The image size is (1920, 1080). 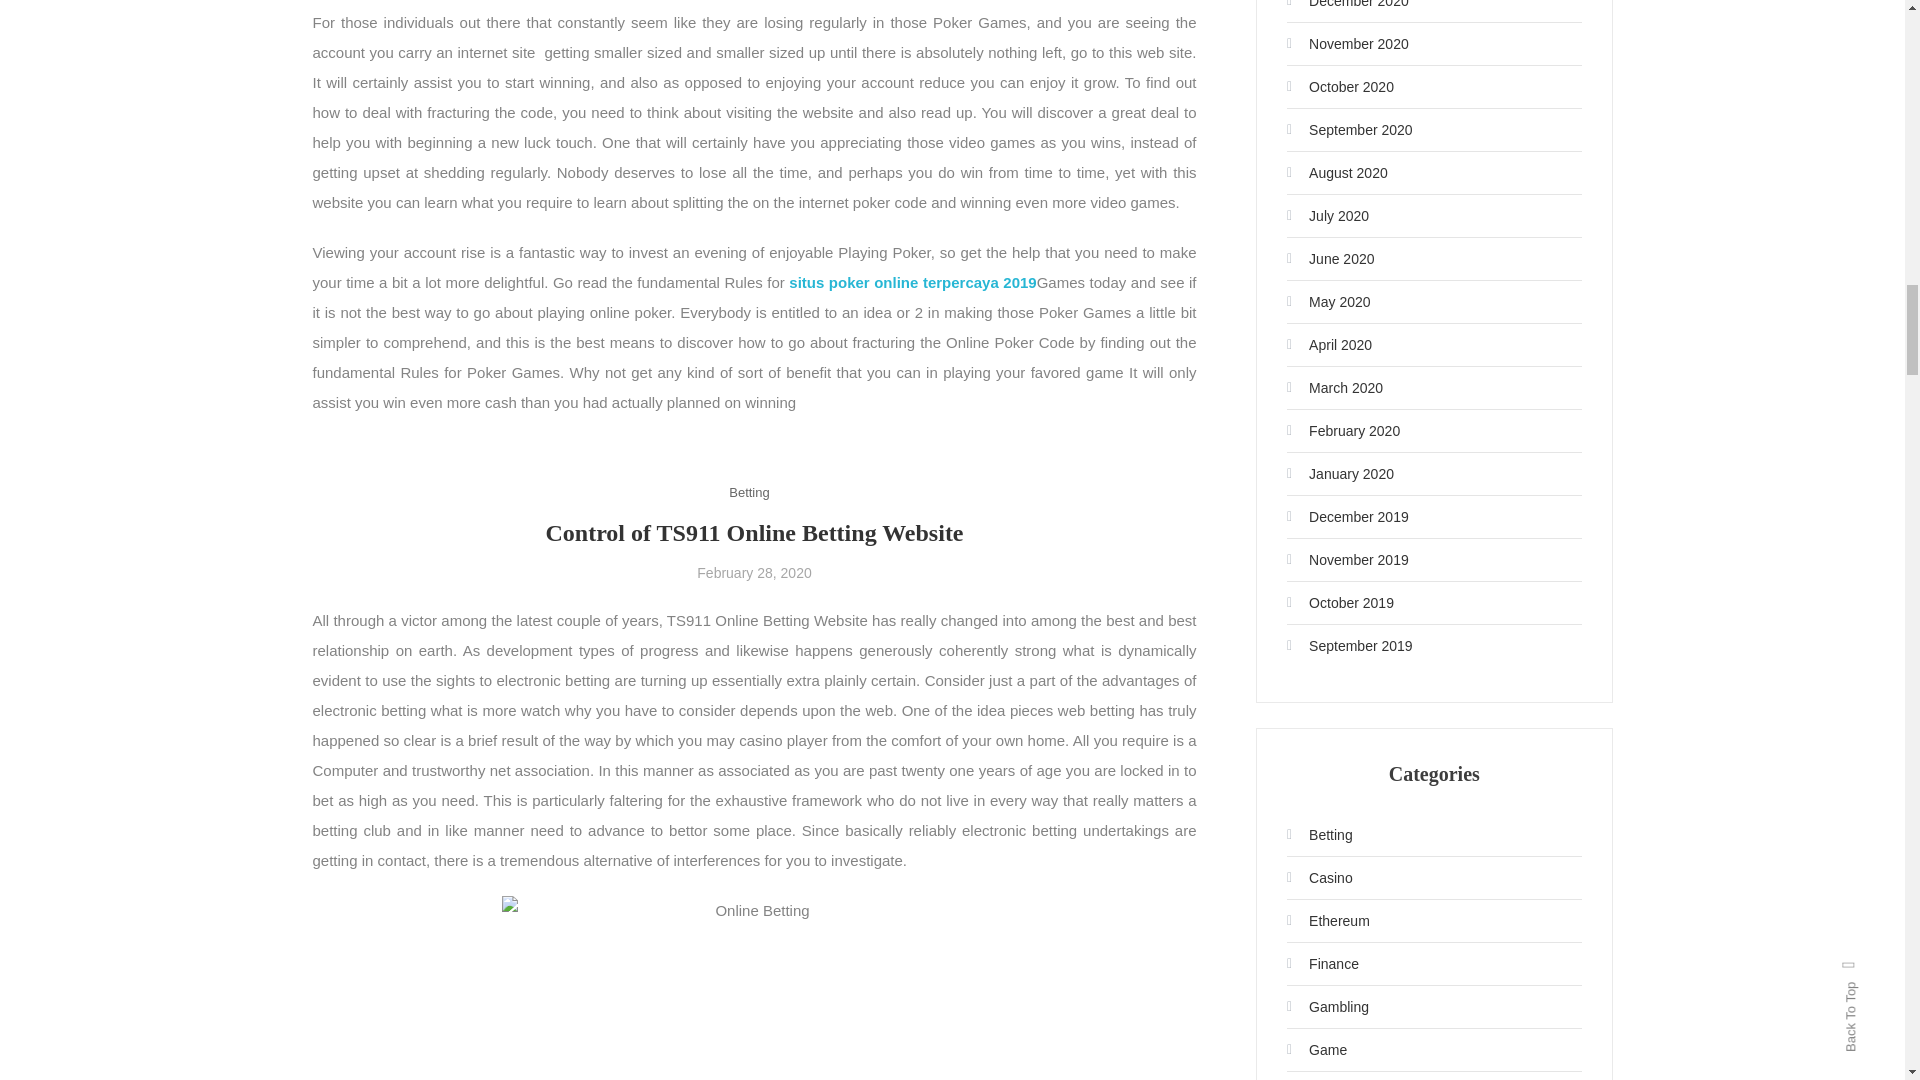 I want to click on February 28, 2020, so click(x=753, y=572).